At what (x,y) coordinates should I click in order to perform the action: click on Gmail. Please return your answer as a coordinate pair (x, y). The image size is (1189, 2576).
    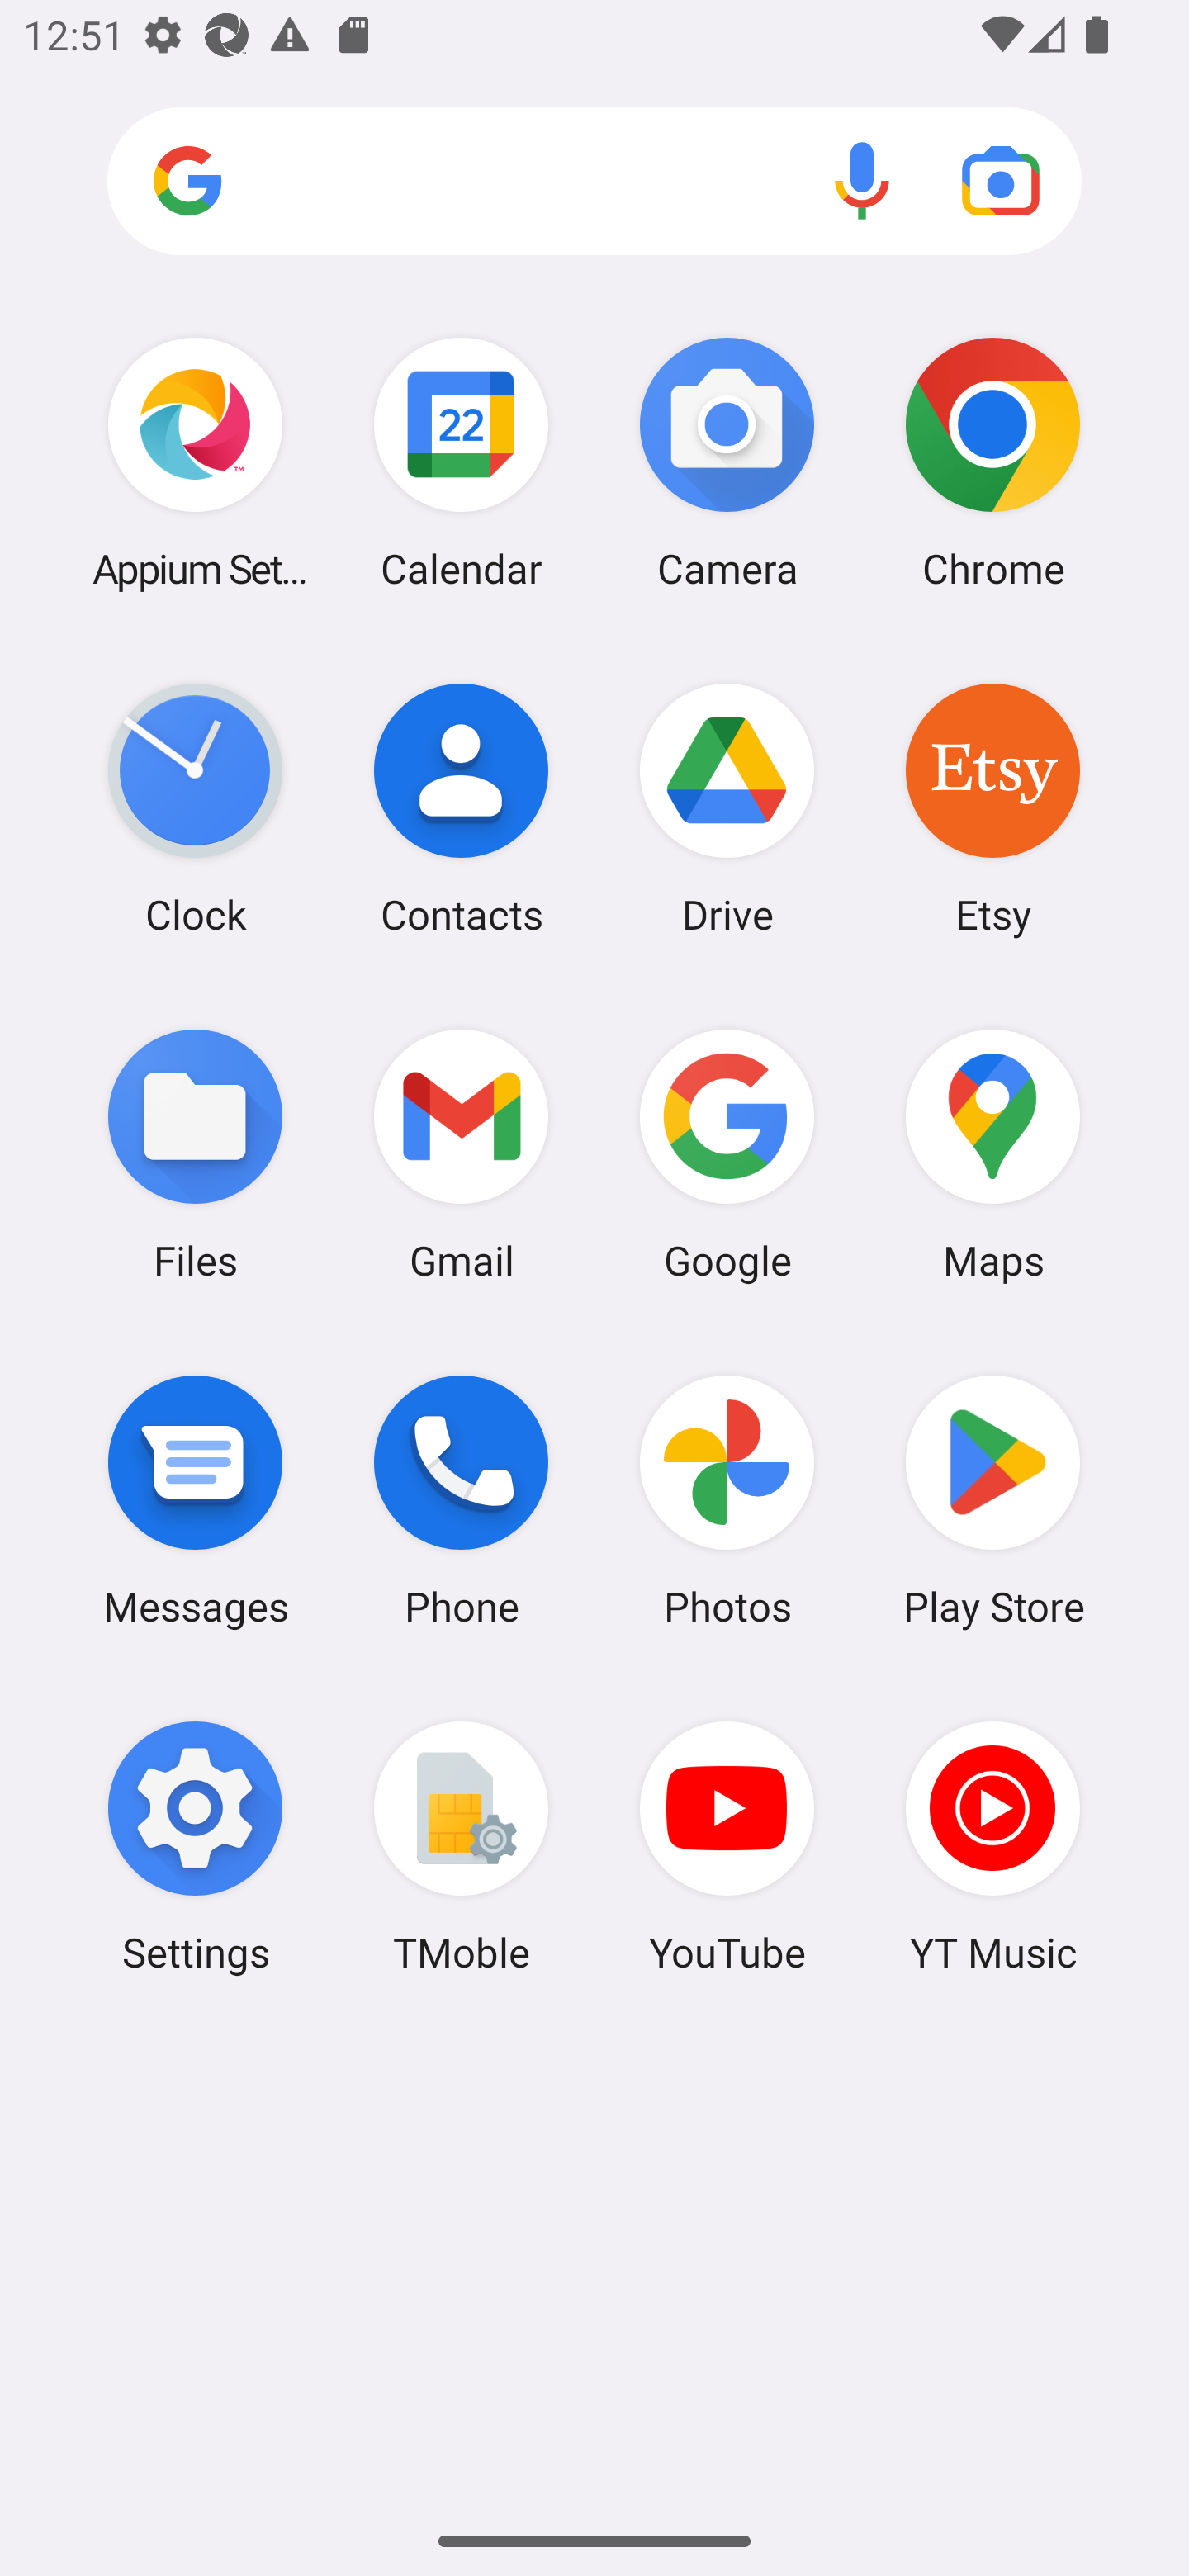
    Looking at the image, I should click on (461, 1153).